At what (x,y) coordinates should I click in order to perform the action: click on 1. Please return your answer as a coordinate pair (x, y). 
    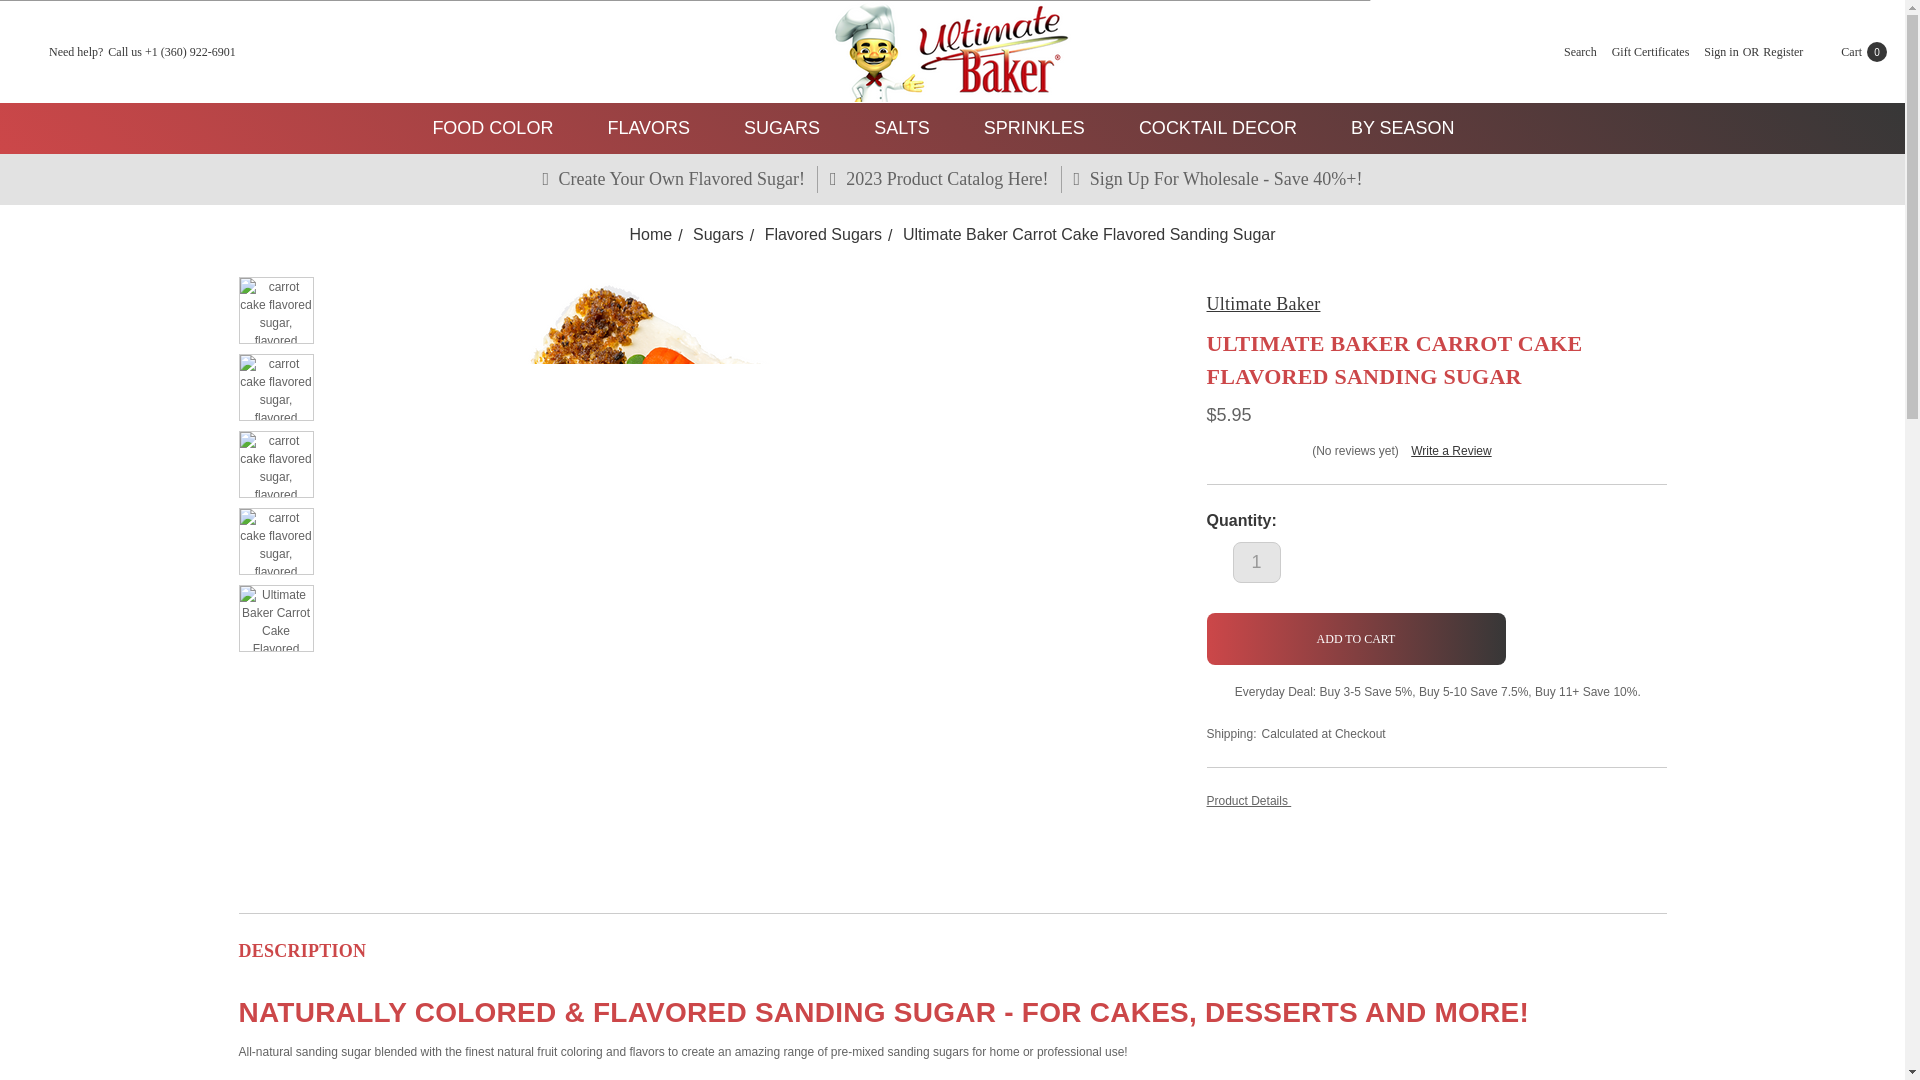
    Looking at the image, I should click on (1256, 562).